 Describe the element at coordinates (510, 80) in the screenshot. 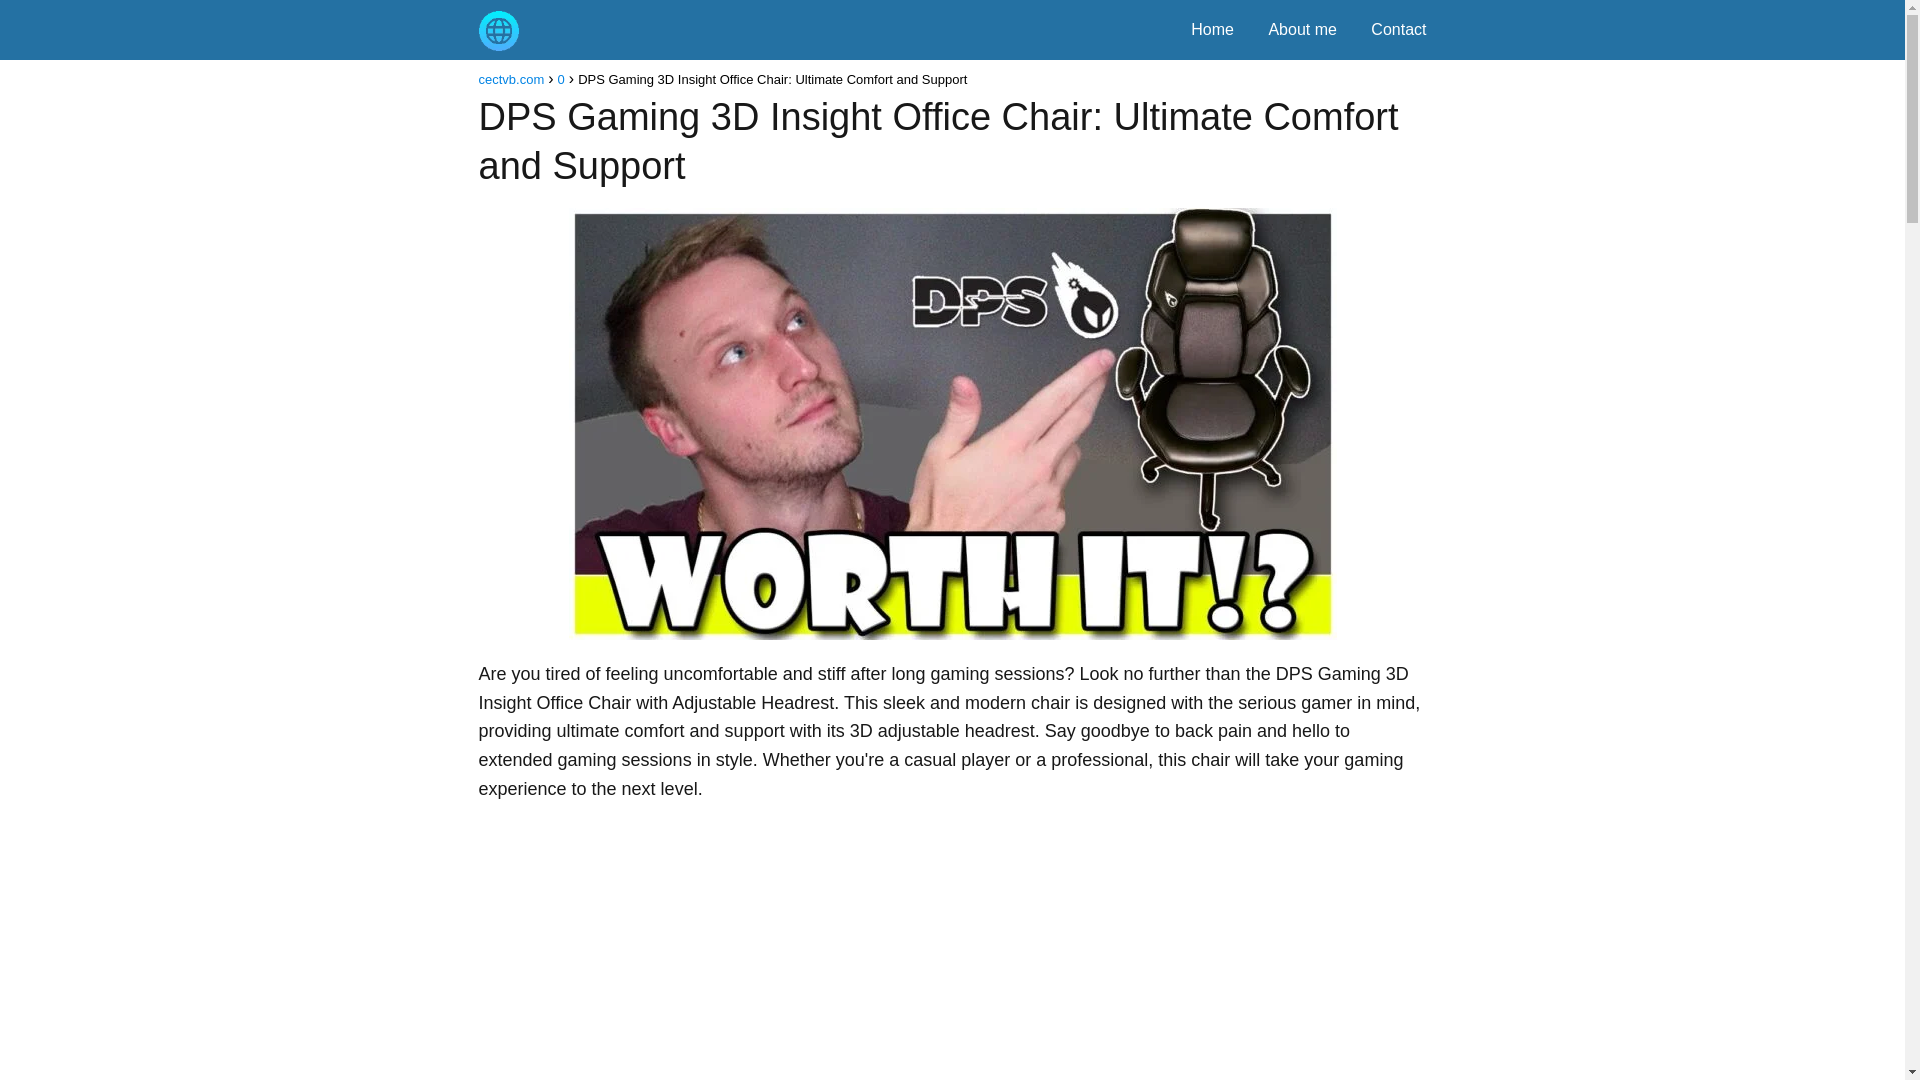

I see `cectvb.com` at that location.